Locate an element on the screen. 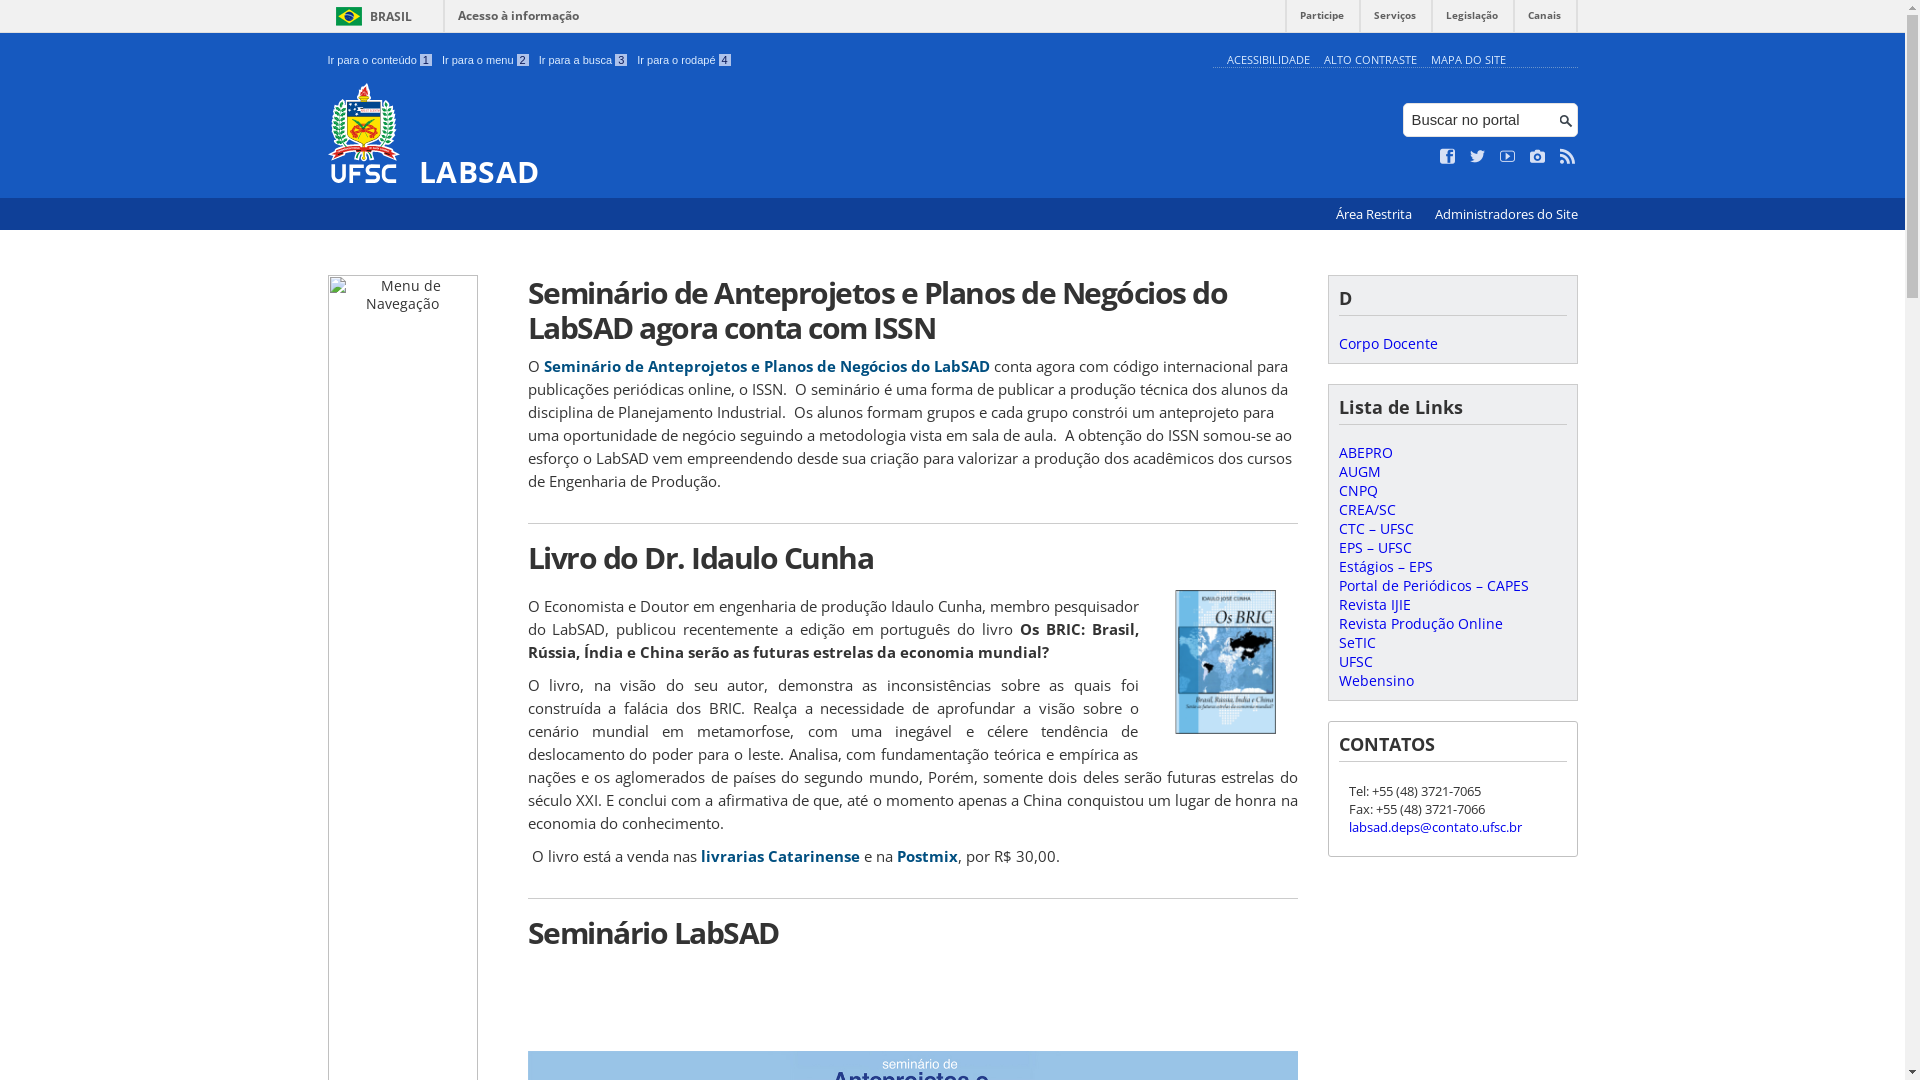  SeTIC is located at coordinates (1356, 642).